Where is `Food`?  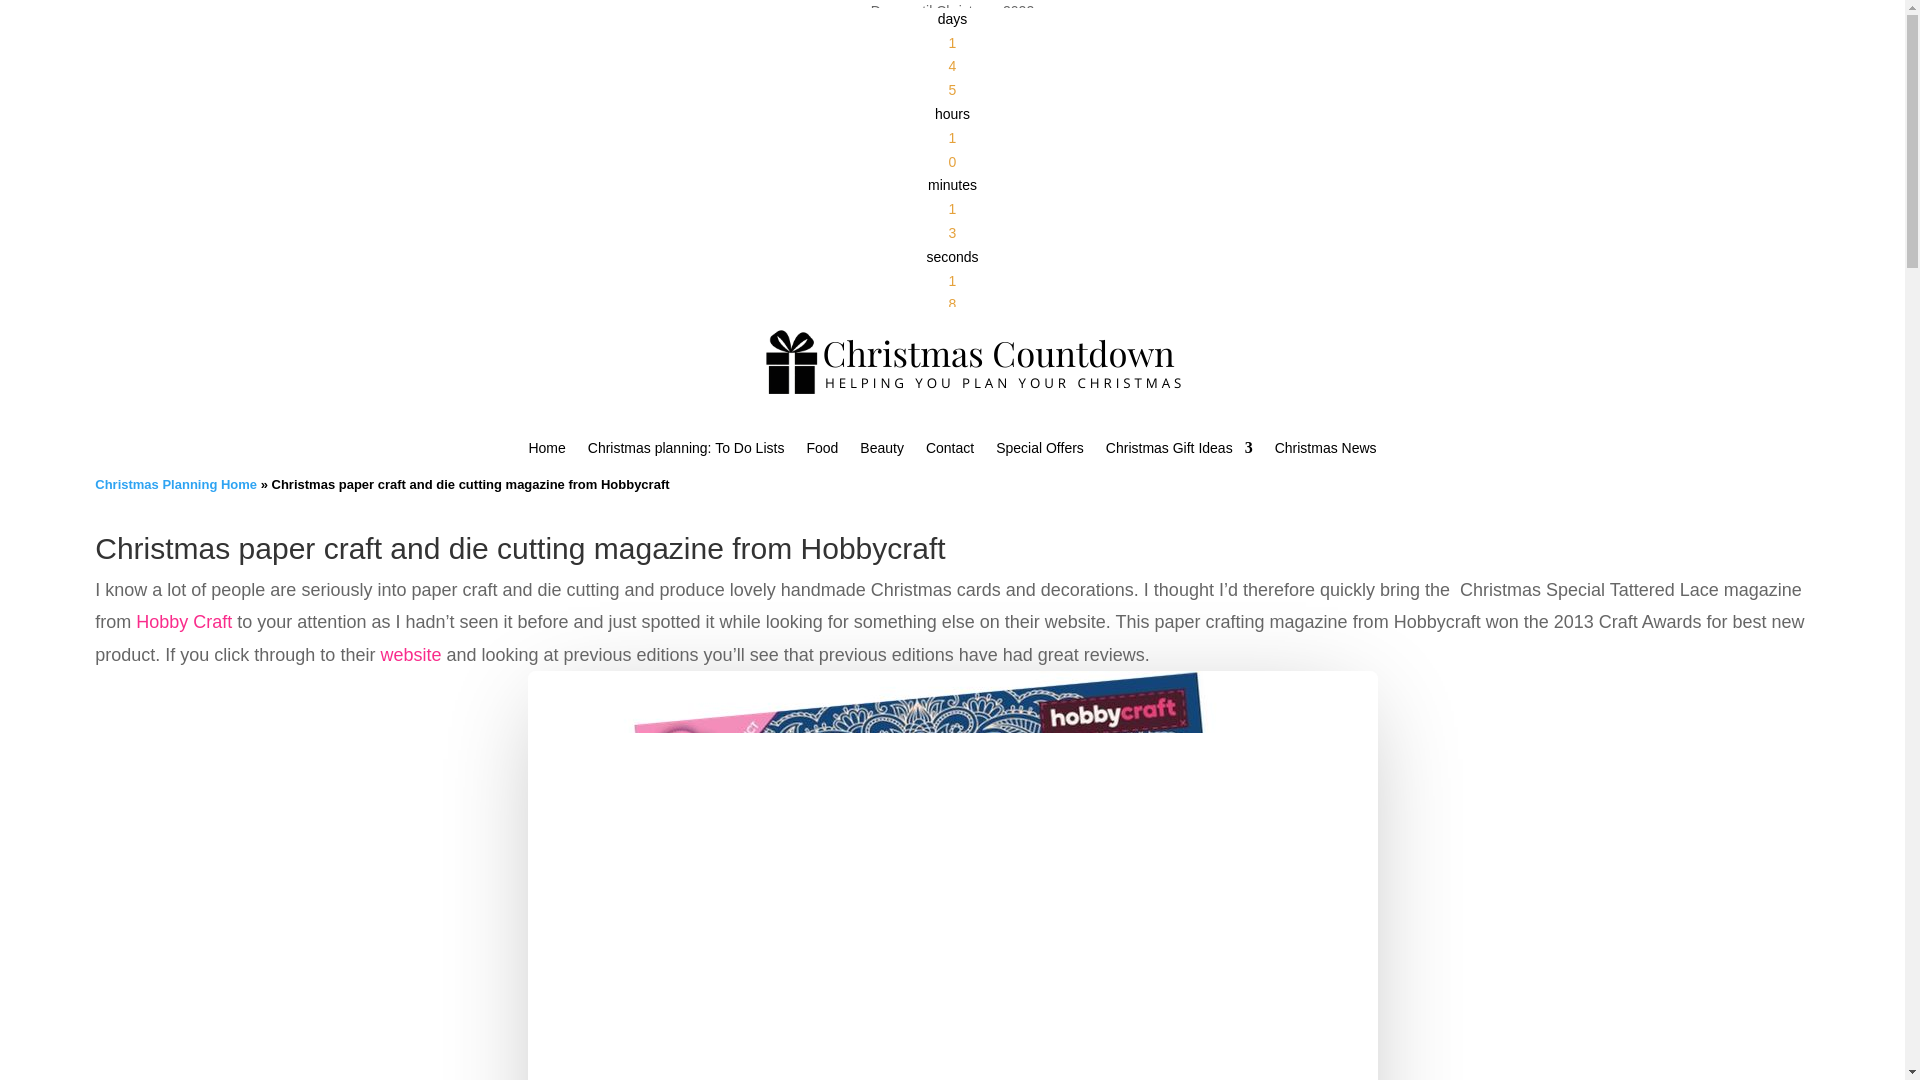
Food is located at coordinates (822, 452).